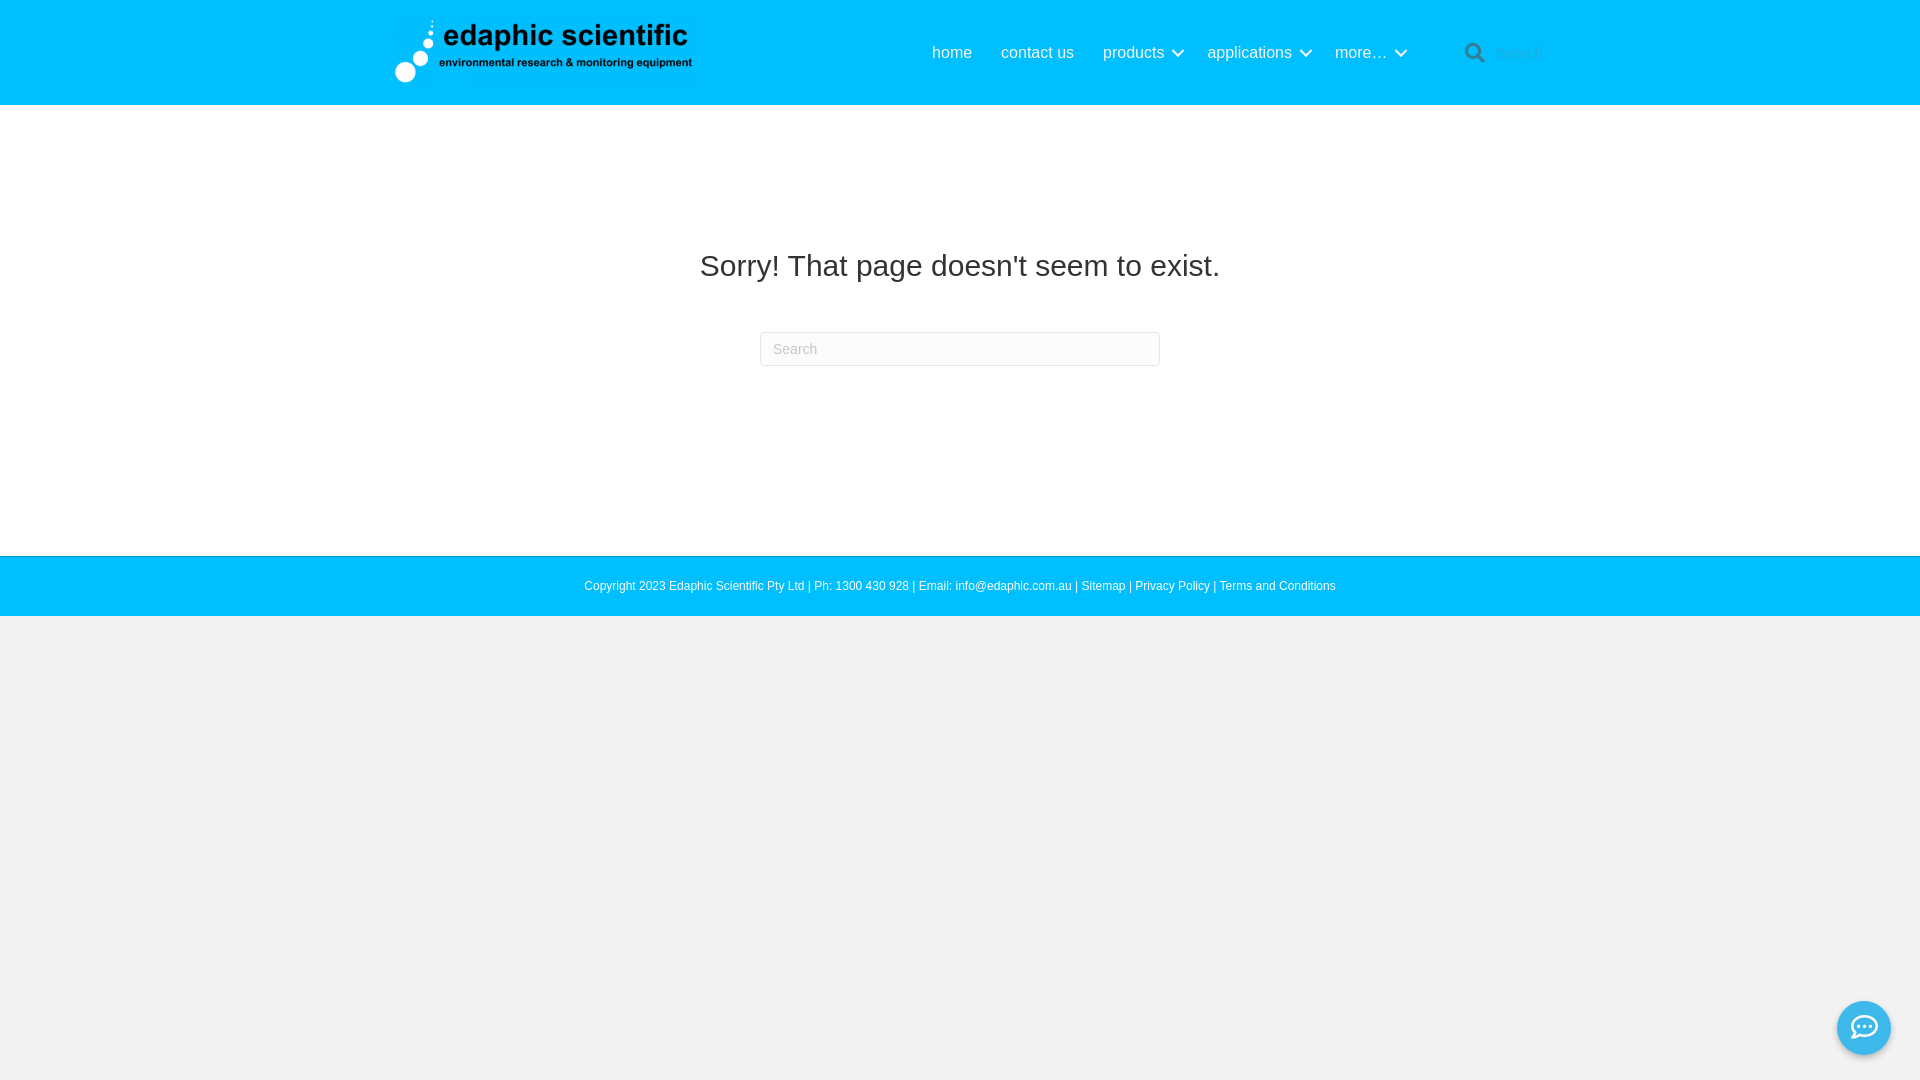 The height and width of the screenshot is (1080, 1920). What do you see at coordinates (952, 52) in the screenshot?
I see `home` at bounding box center [952, 52].